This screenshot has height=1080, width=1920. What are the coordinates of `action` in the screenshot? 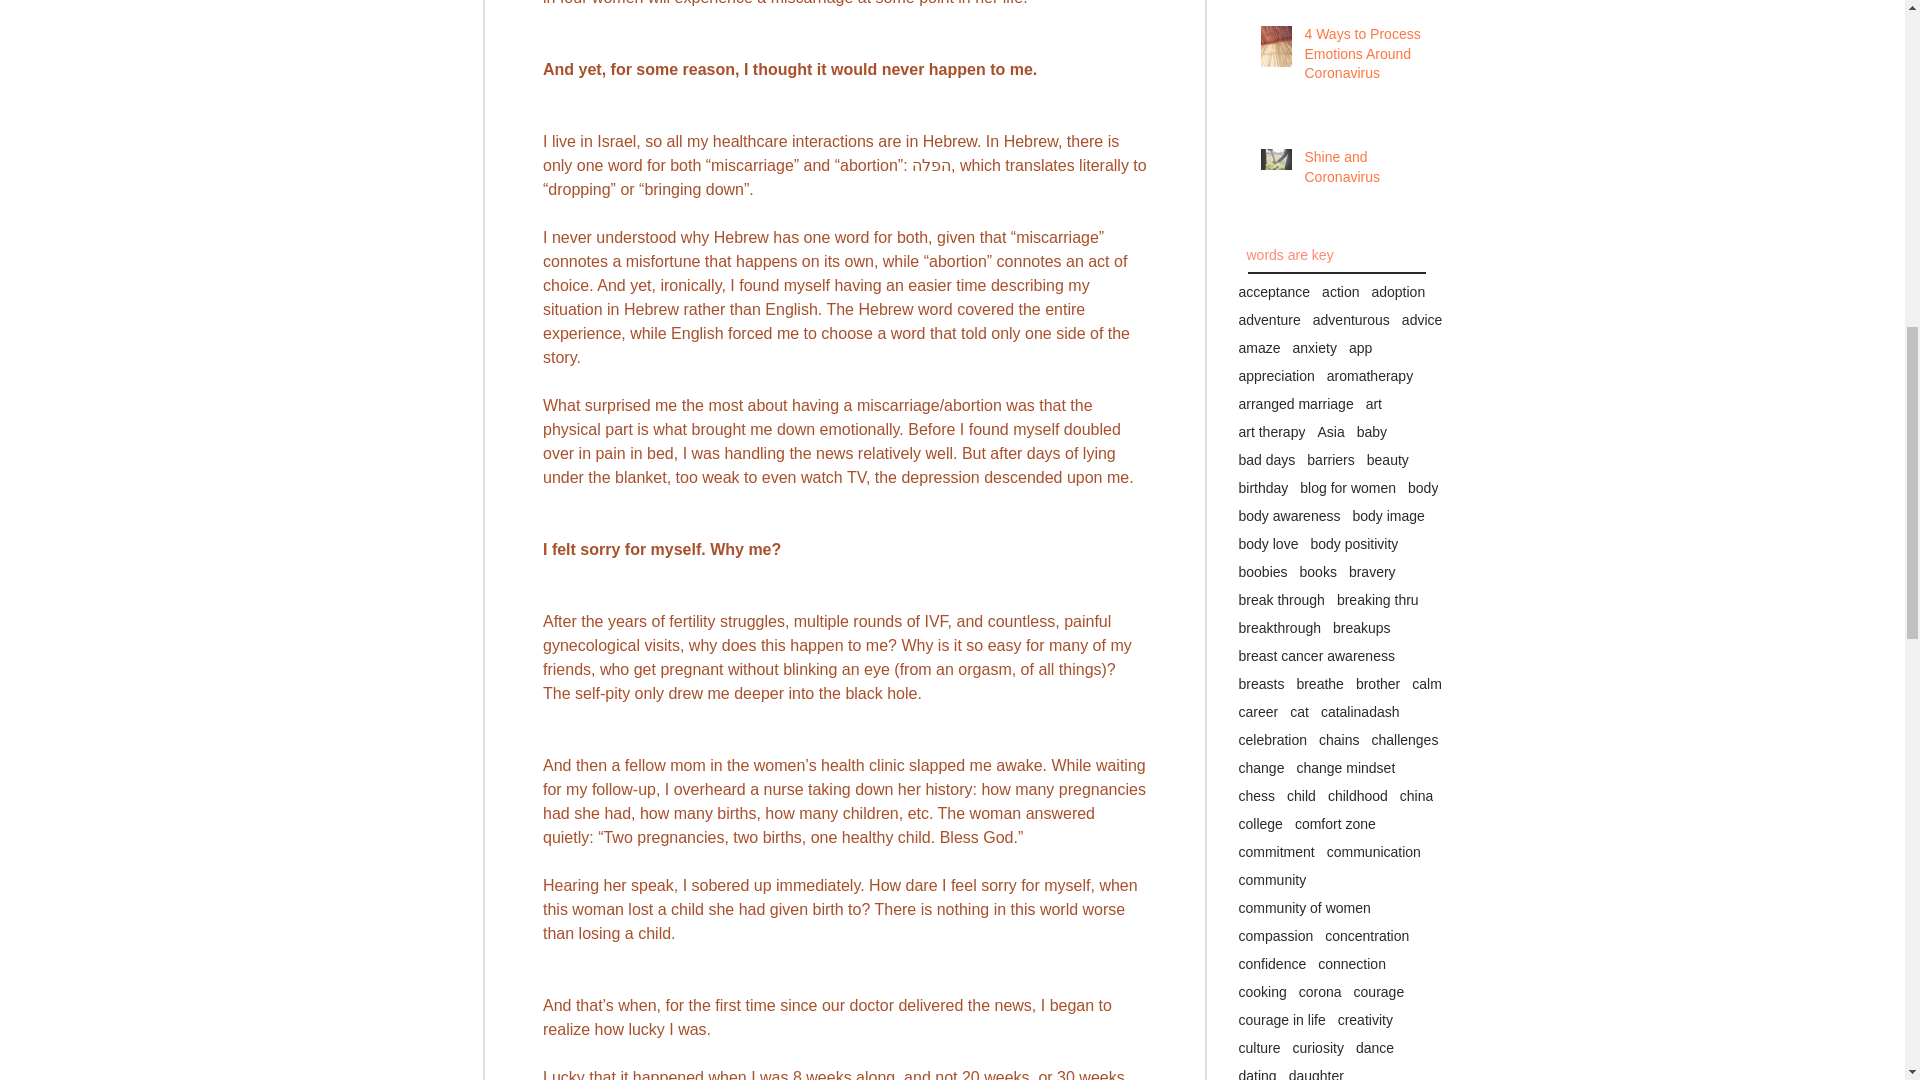 It's located at (1340, 292).